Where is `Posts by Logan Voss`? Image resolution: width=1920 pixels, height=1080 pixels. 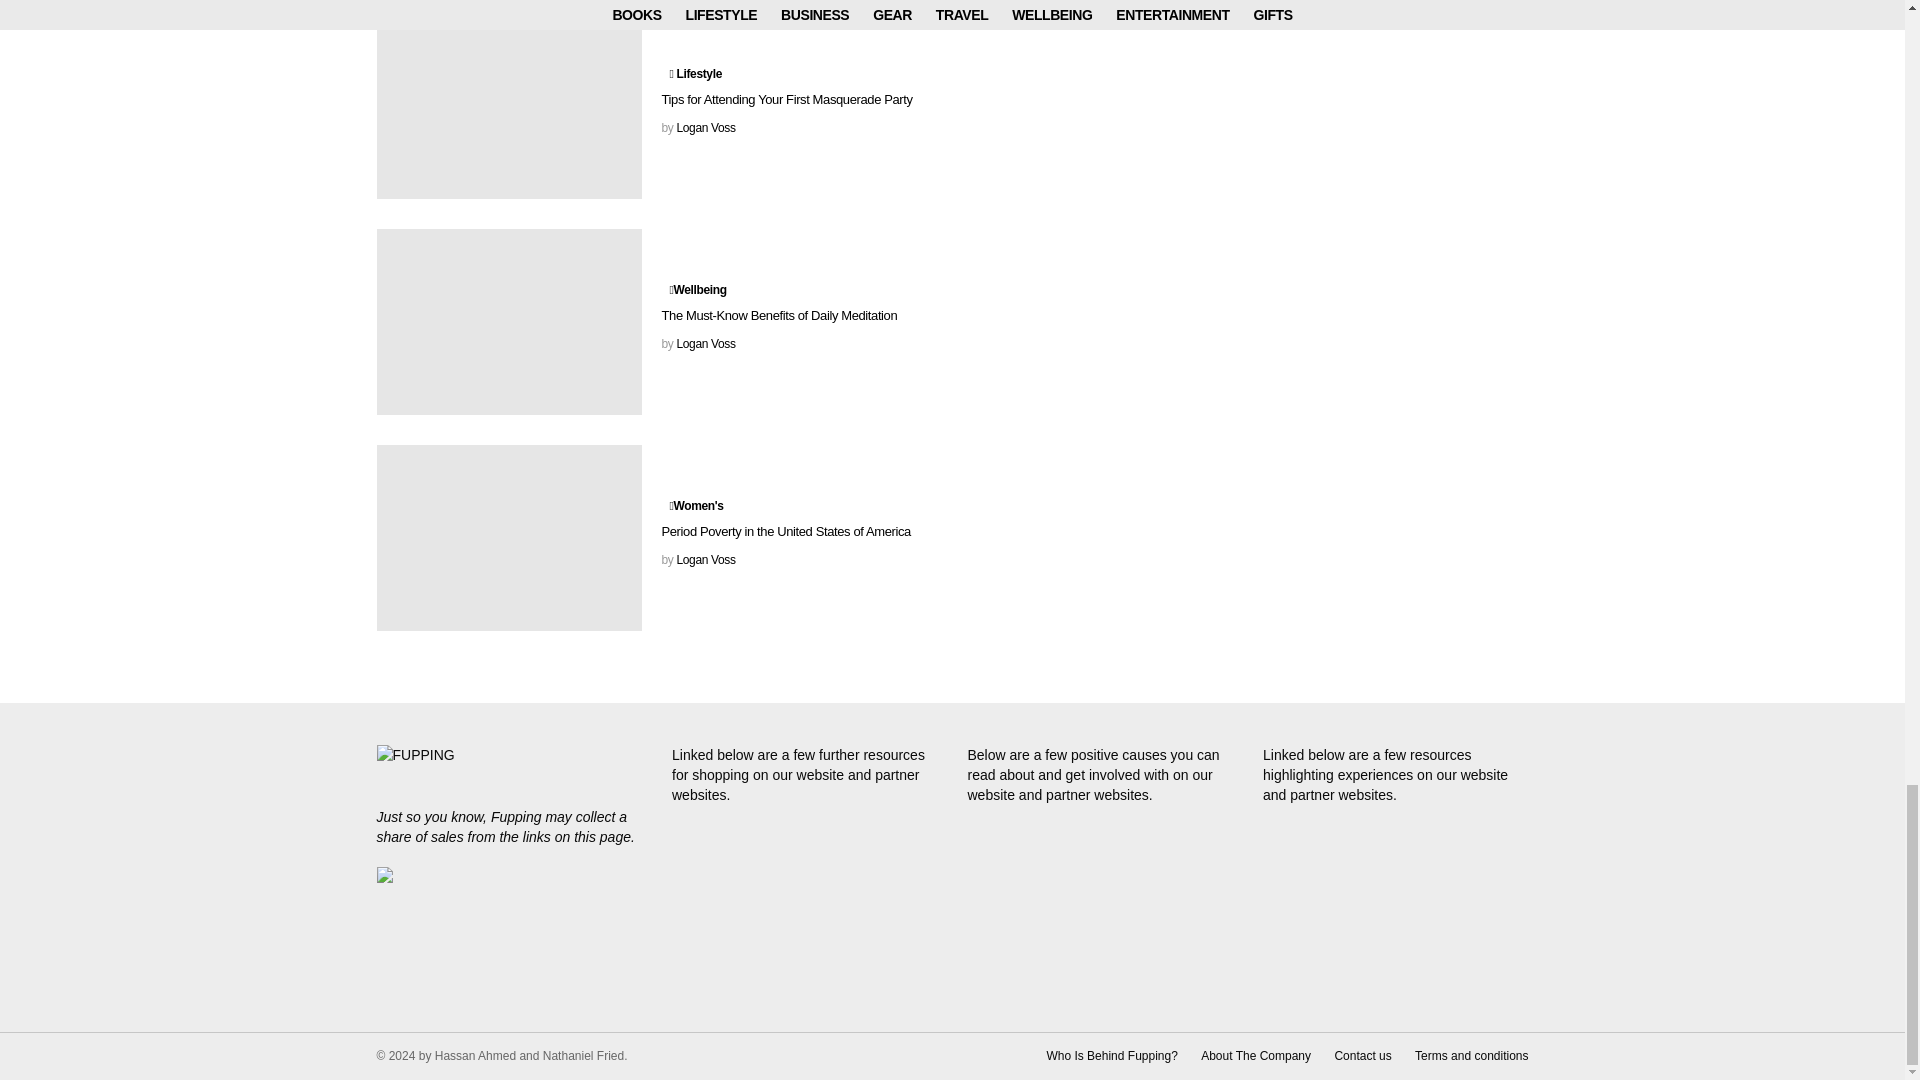 Posts by Logan Voss is located at coordinates (705, 344).